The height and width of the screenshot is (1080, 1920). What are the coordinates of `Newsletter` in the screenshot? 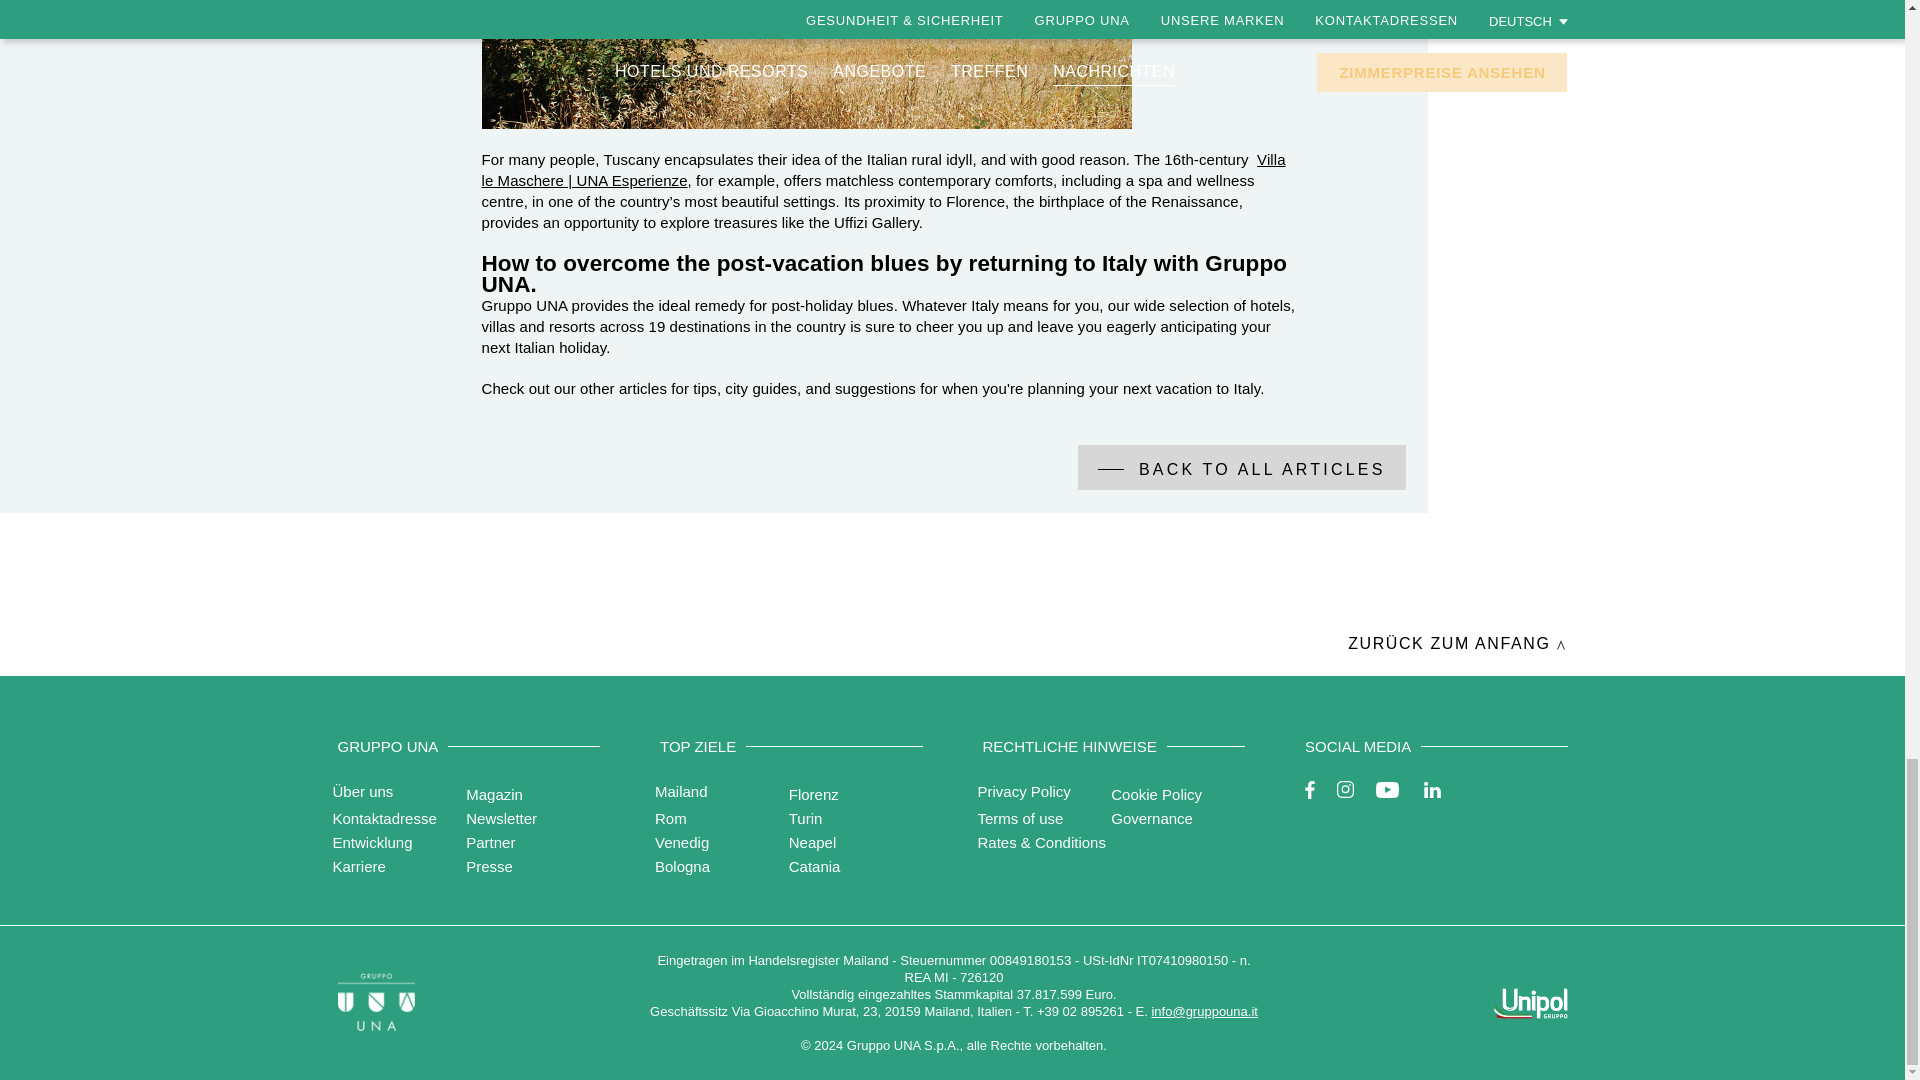 It's located at (502, 818).